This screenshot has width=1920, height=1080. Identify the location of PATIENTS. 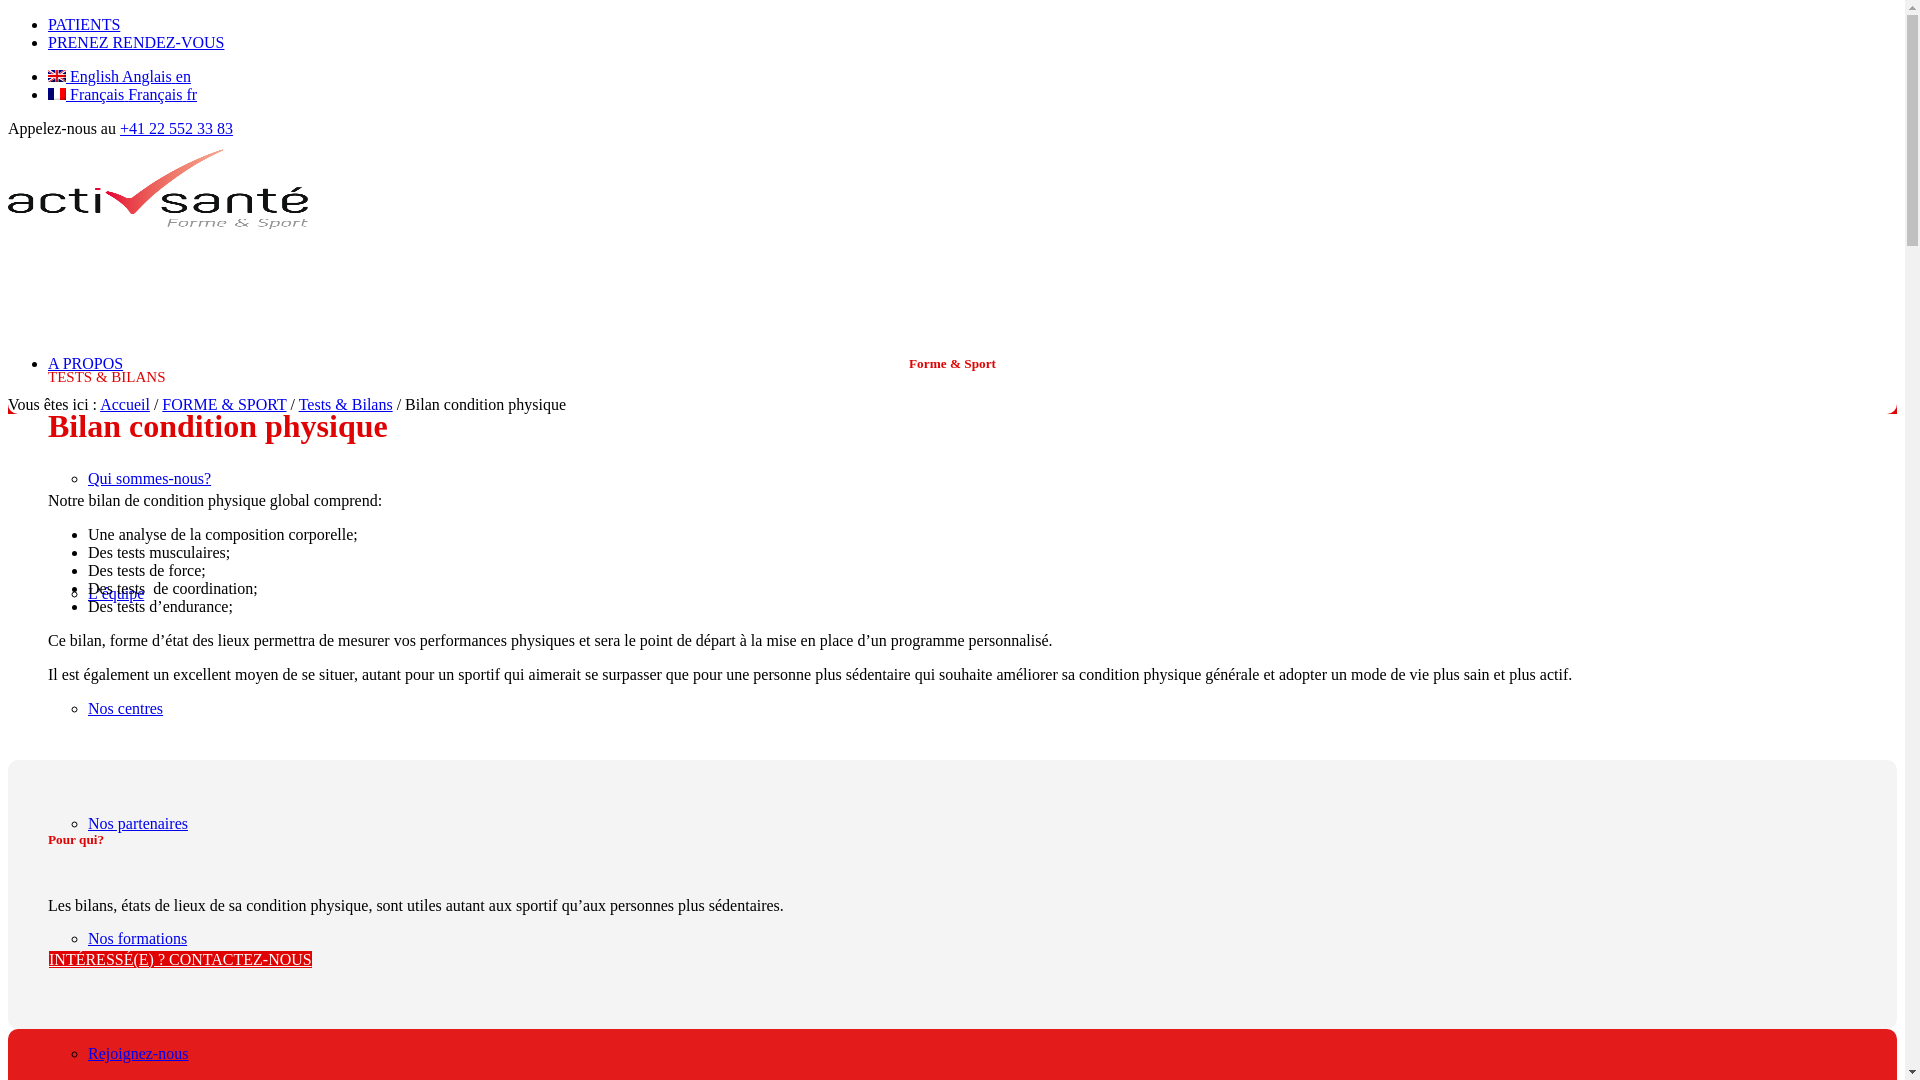
(84, 24).